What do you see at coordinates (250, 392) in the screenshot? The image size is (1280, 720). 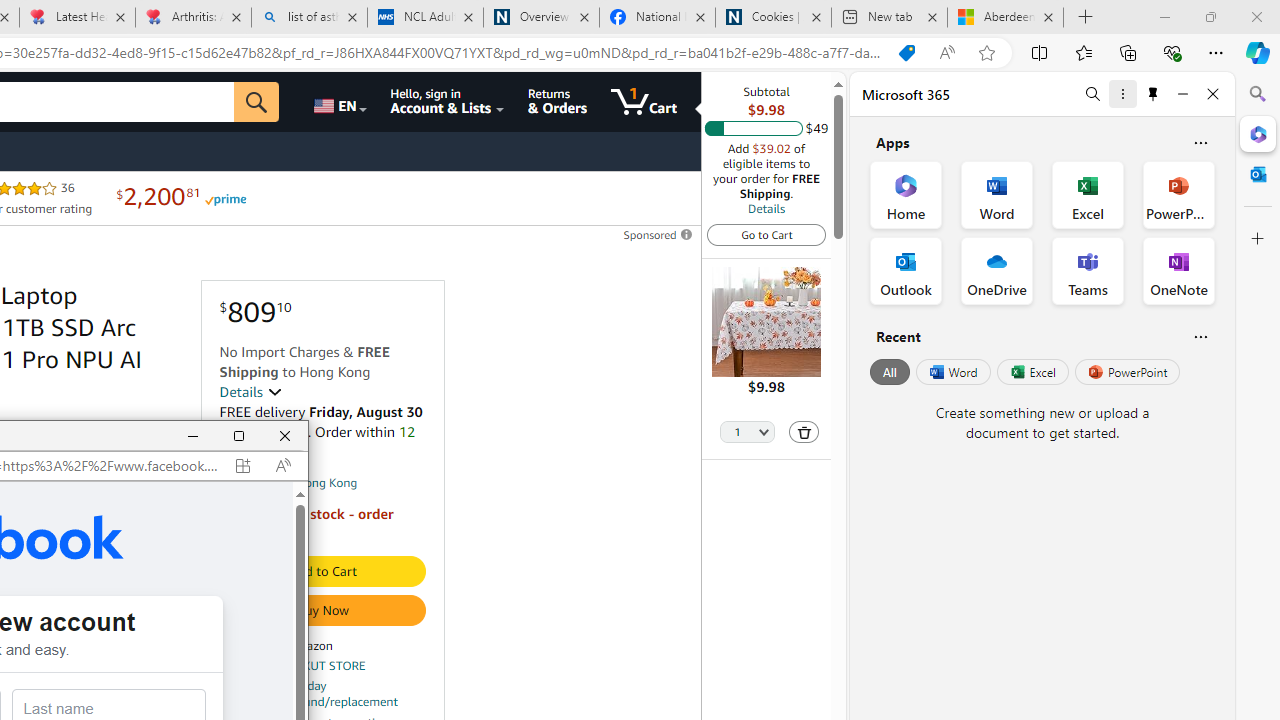 I see `Details ` at bounding box center [250, 392].